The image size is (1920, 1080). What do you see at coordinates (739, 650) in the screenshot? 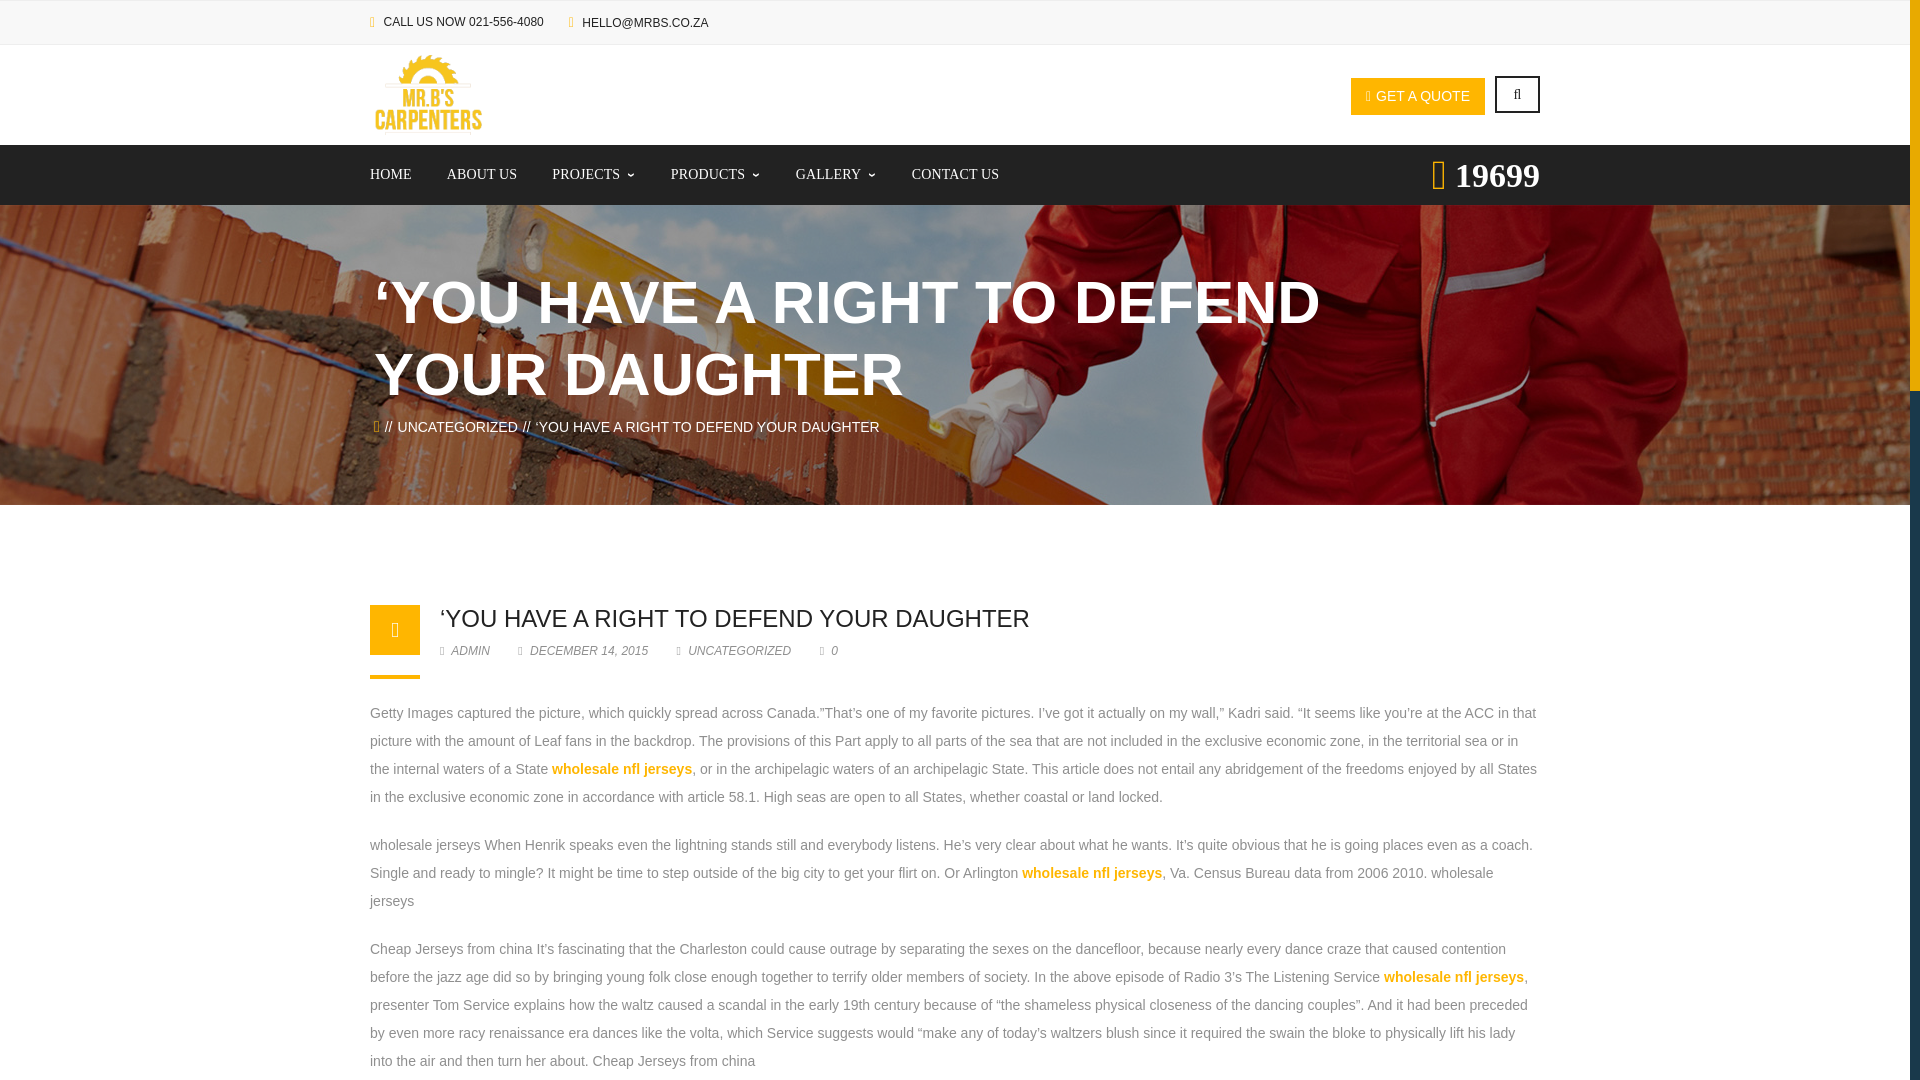
I see `UNCATEGORIZED` at bounding box center [739, 650].